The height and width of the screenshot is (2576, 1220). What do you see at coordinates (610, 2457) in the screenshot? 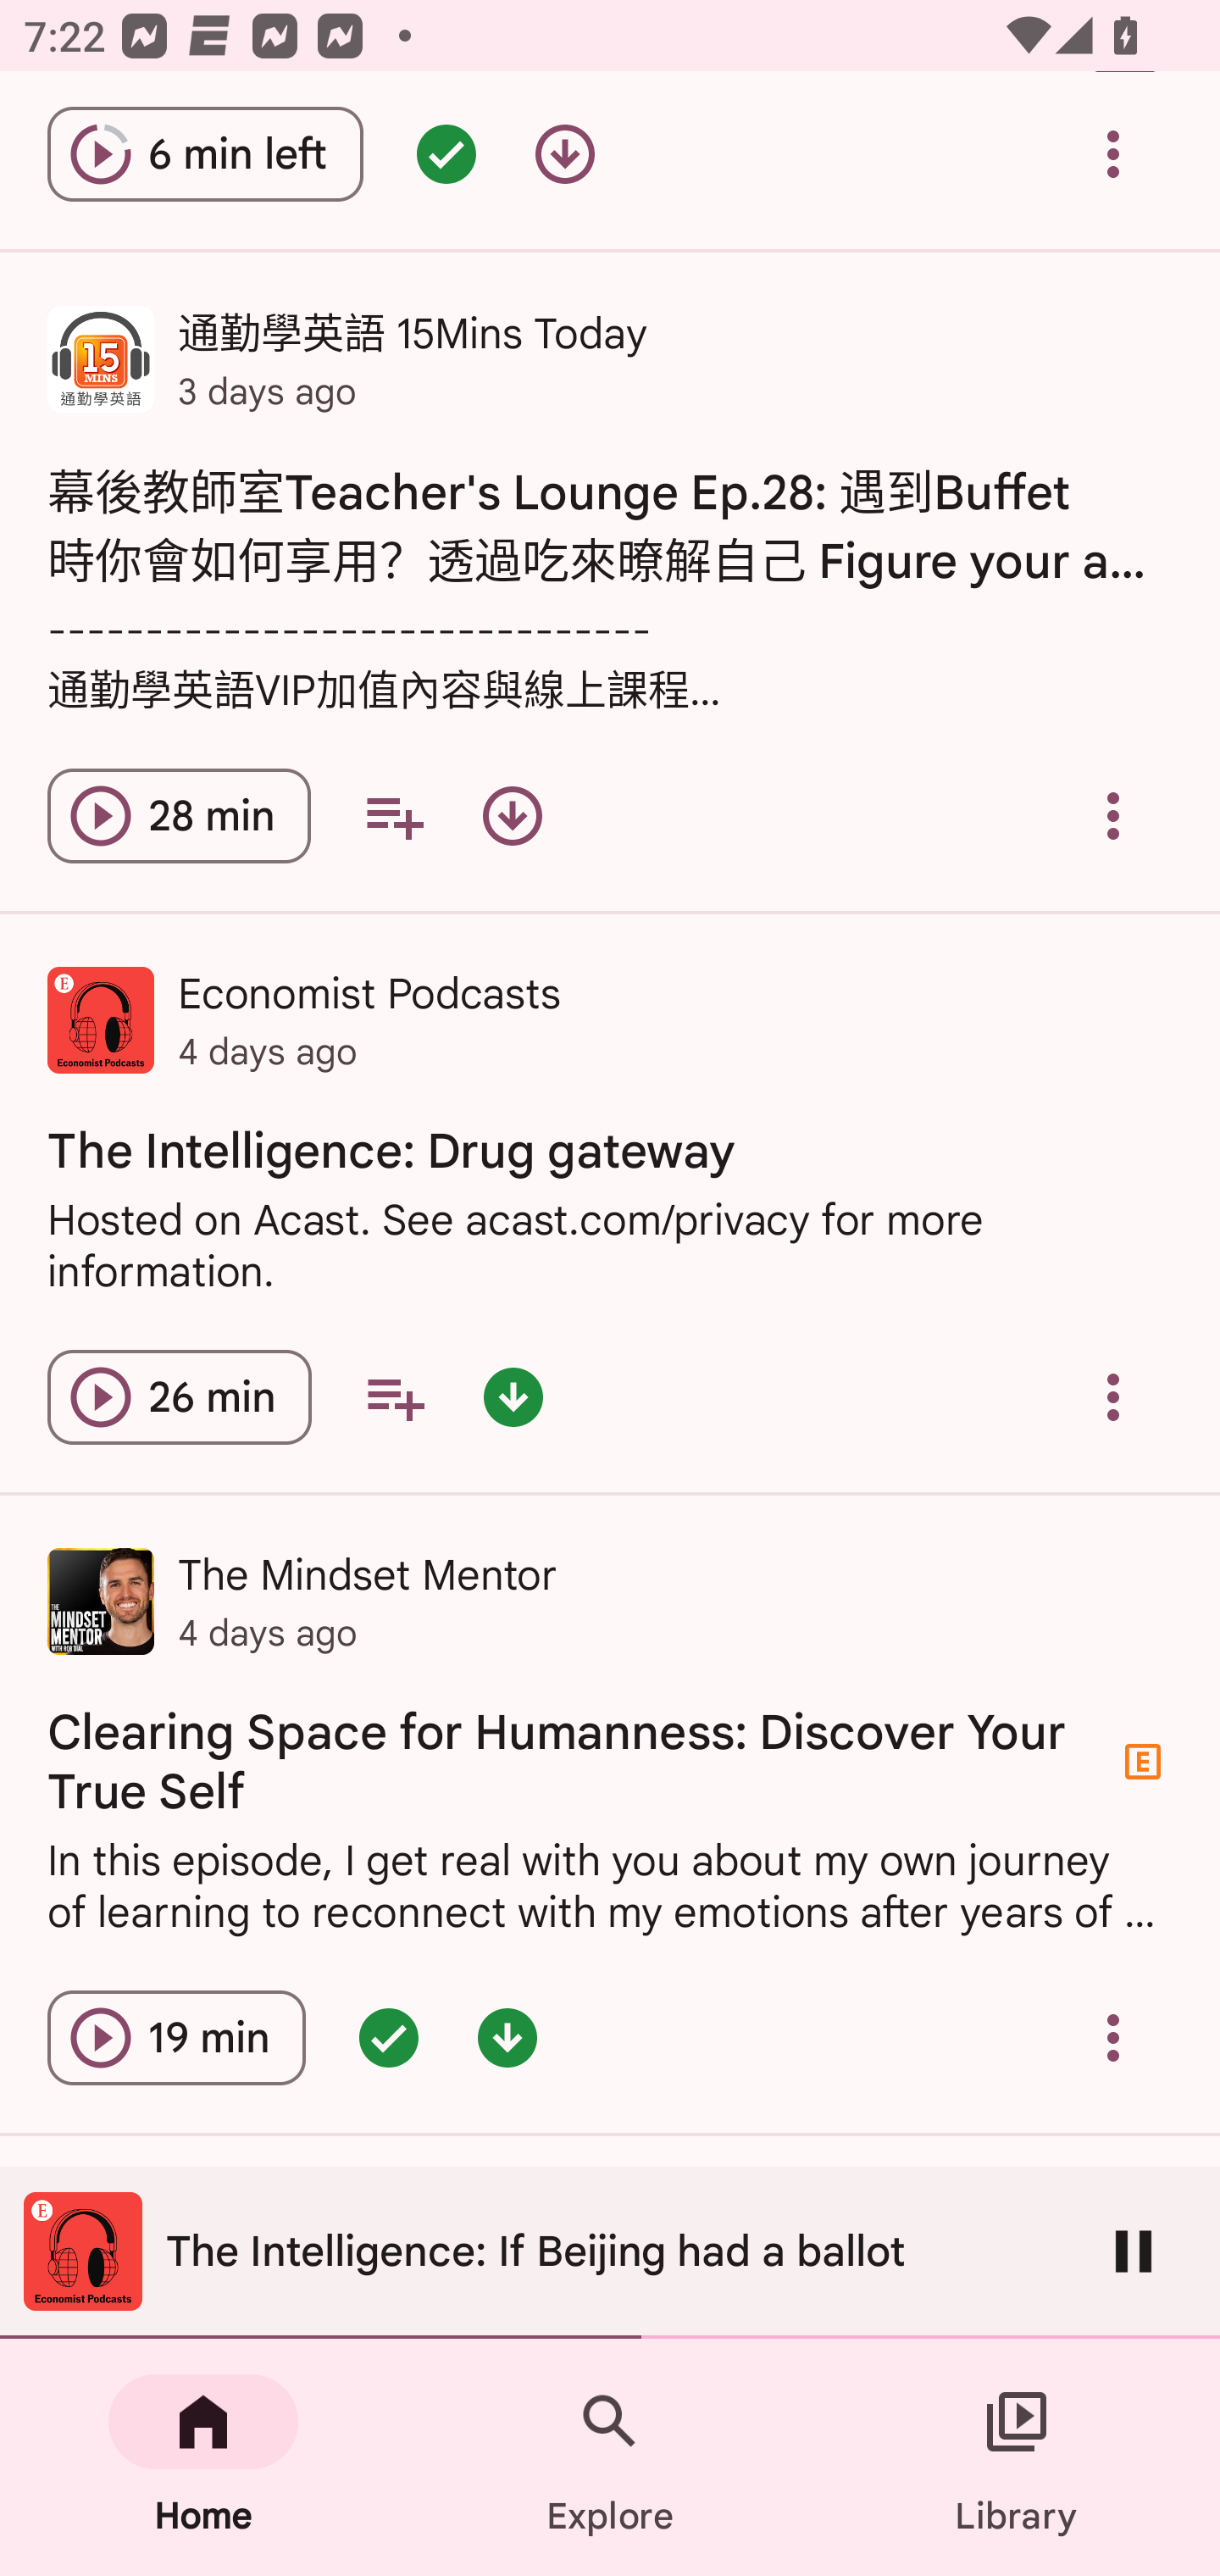
I see `Explore` at bounding box center [610, 2457].